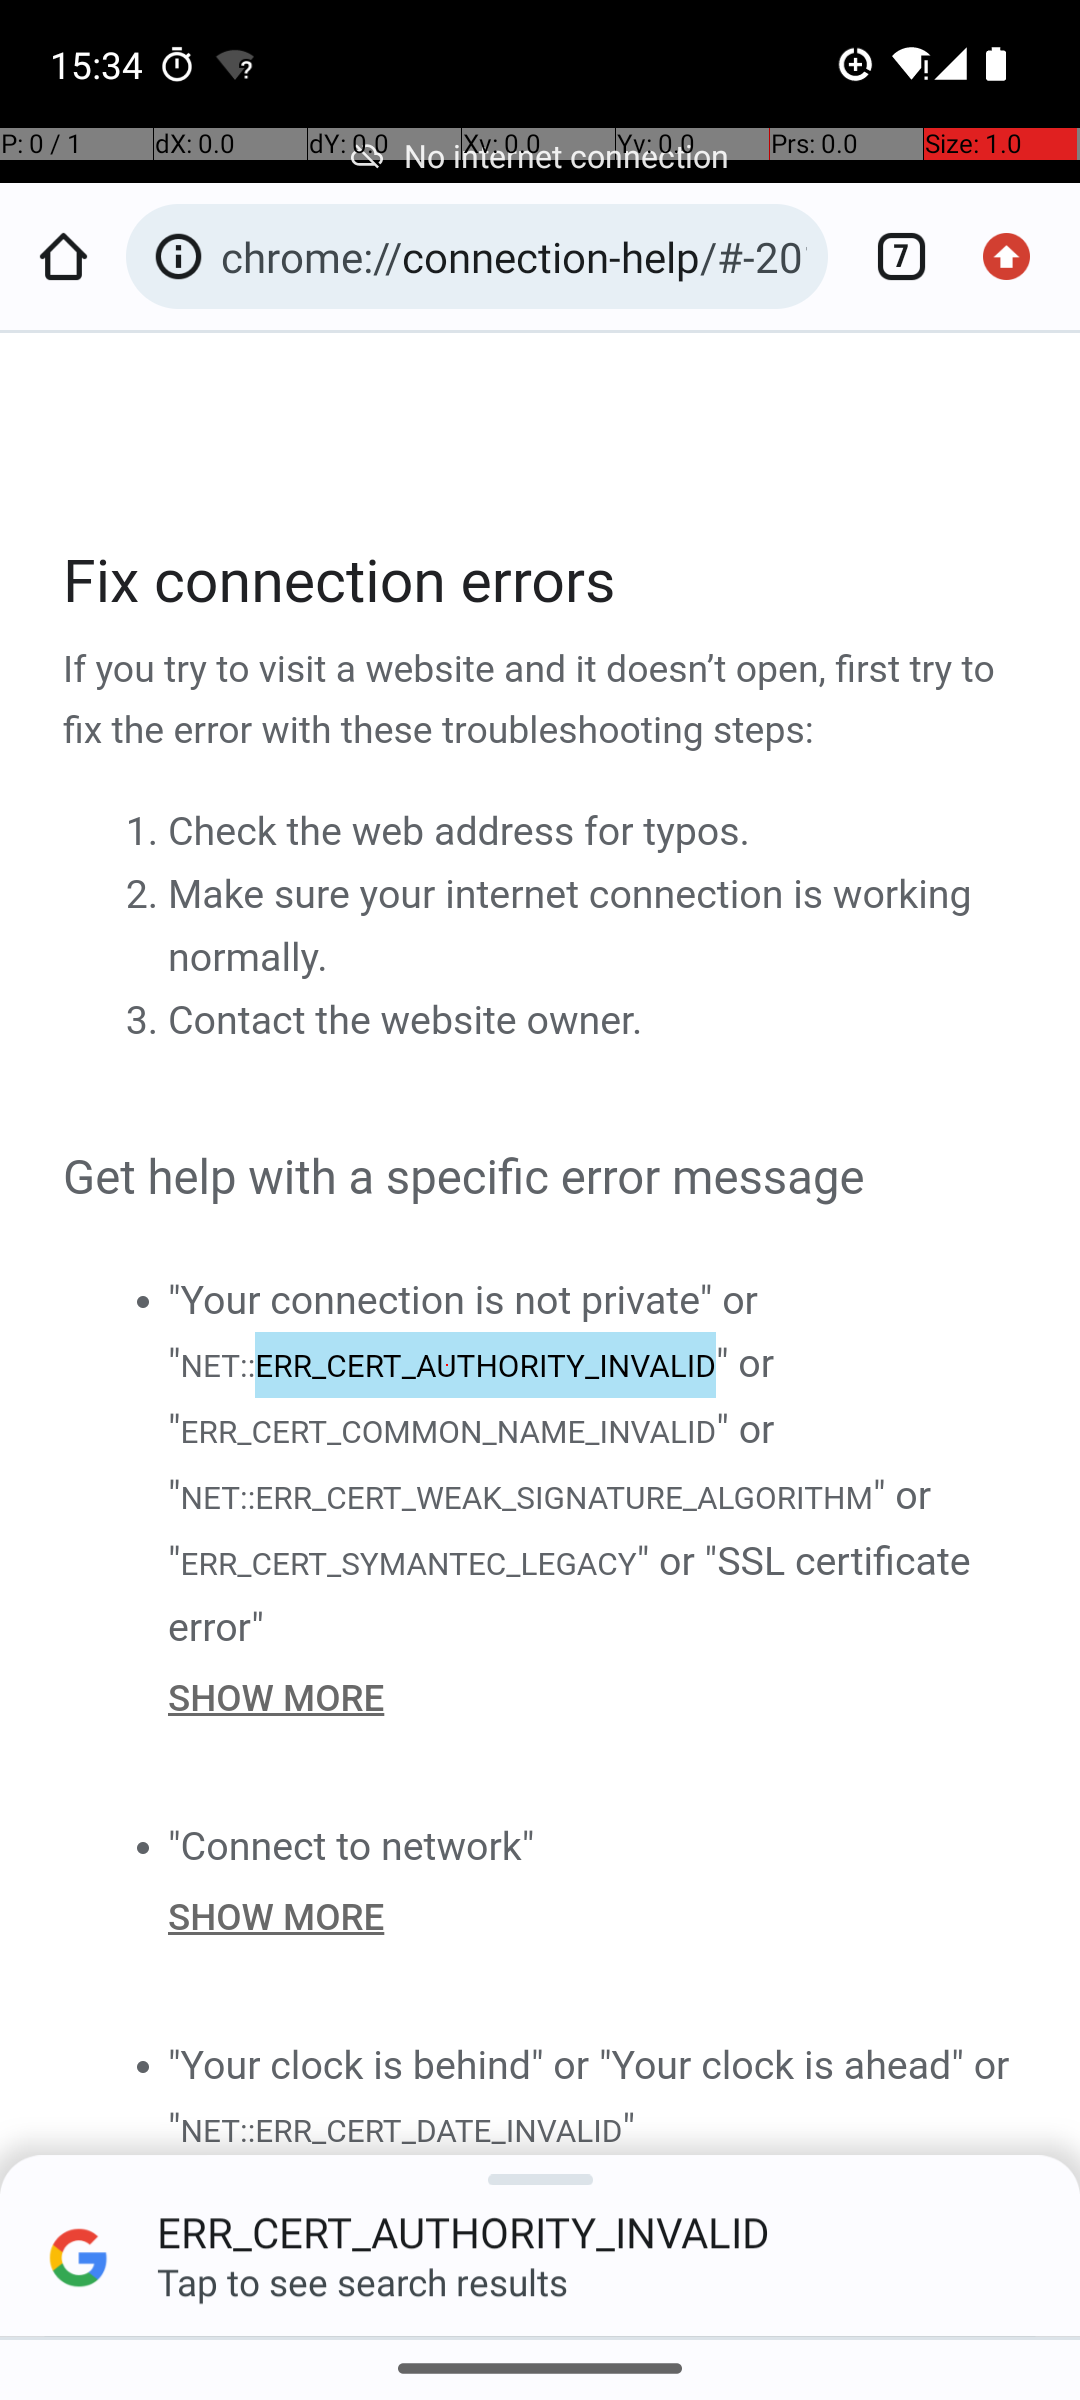 This screenshot has height=2400, width=1080. I want to click on SHOW MORE, so click(594, 1698).